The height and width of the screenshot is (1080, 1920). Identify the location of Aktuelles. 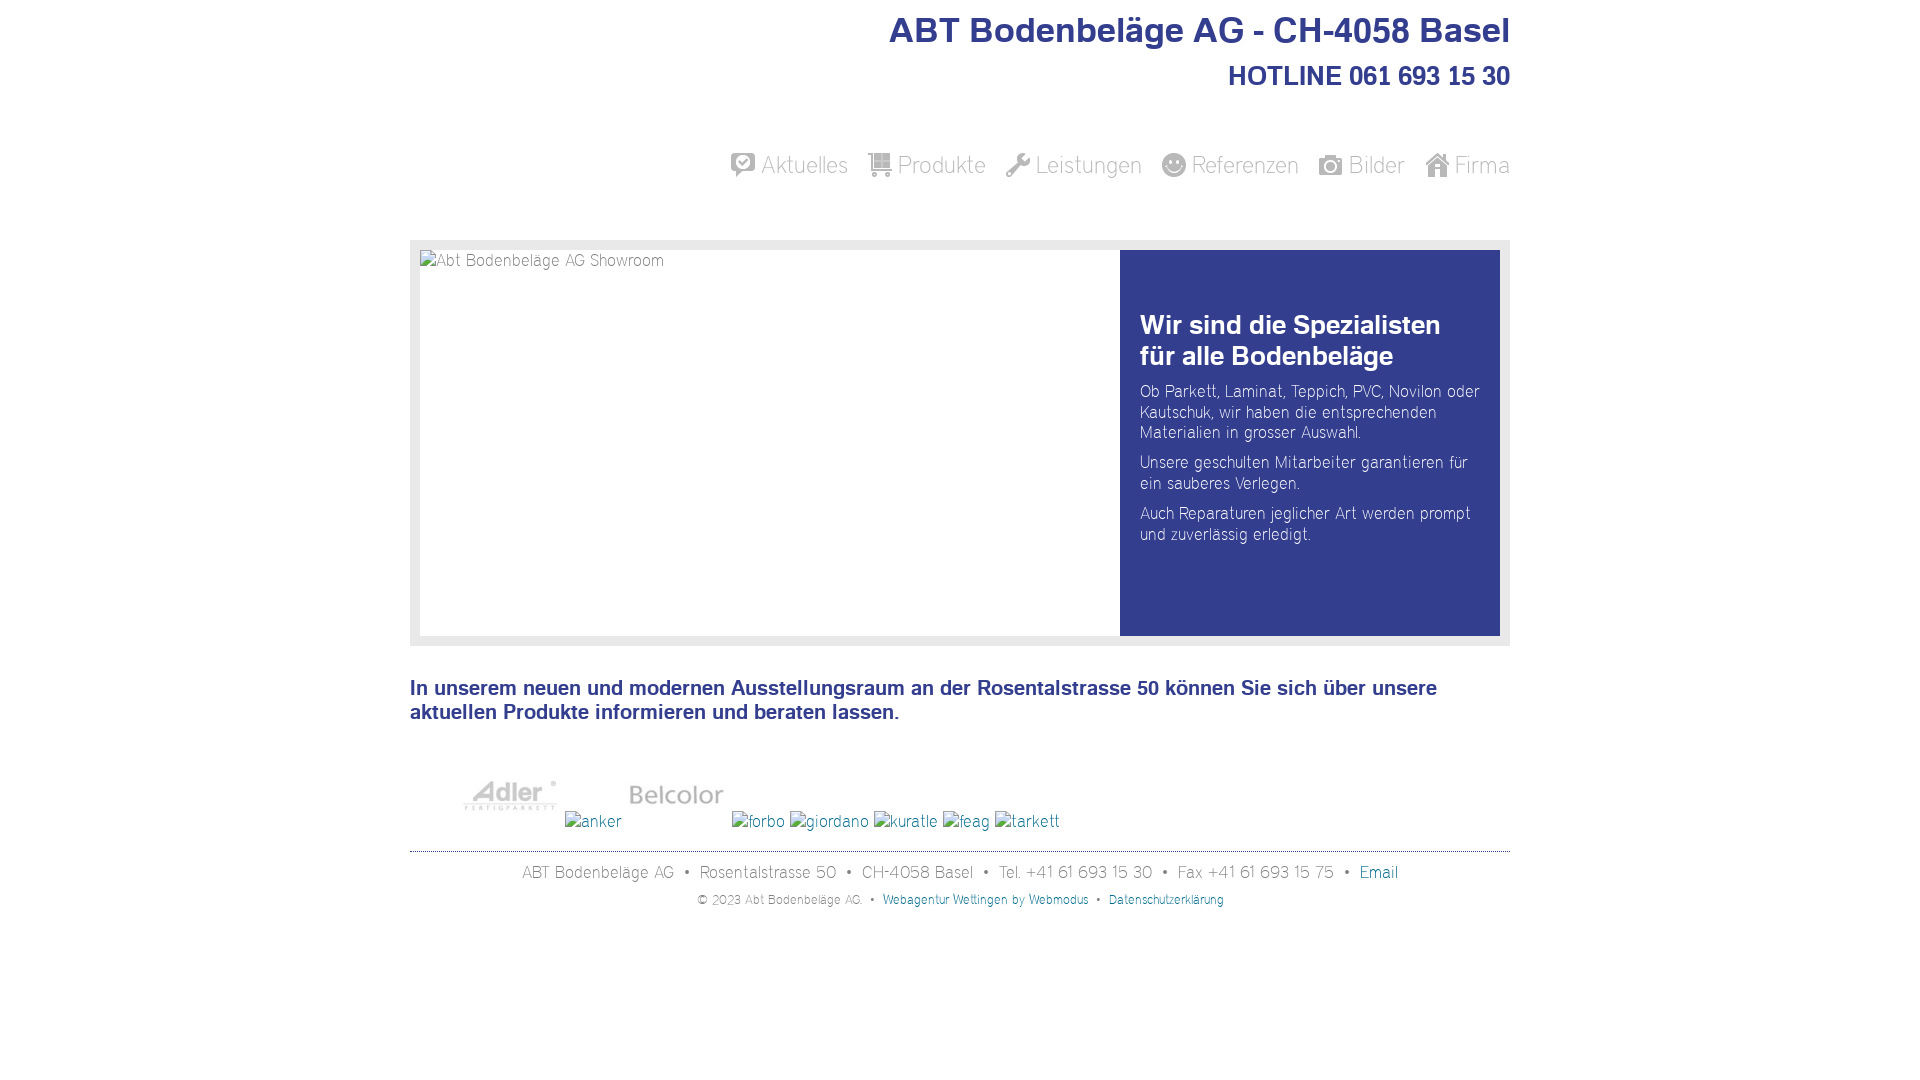
(790, 165).